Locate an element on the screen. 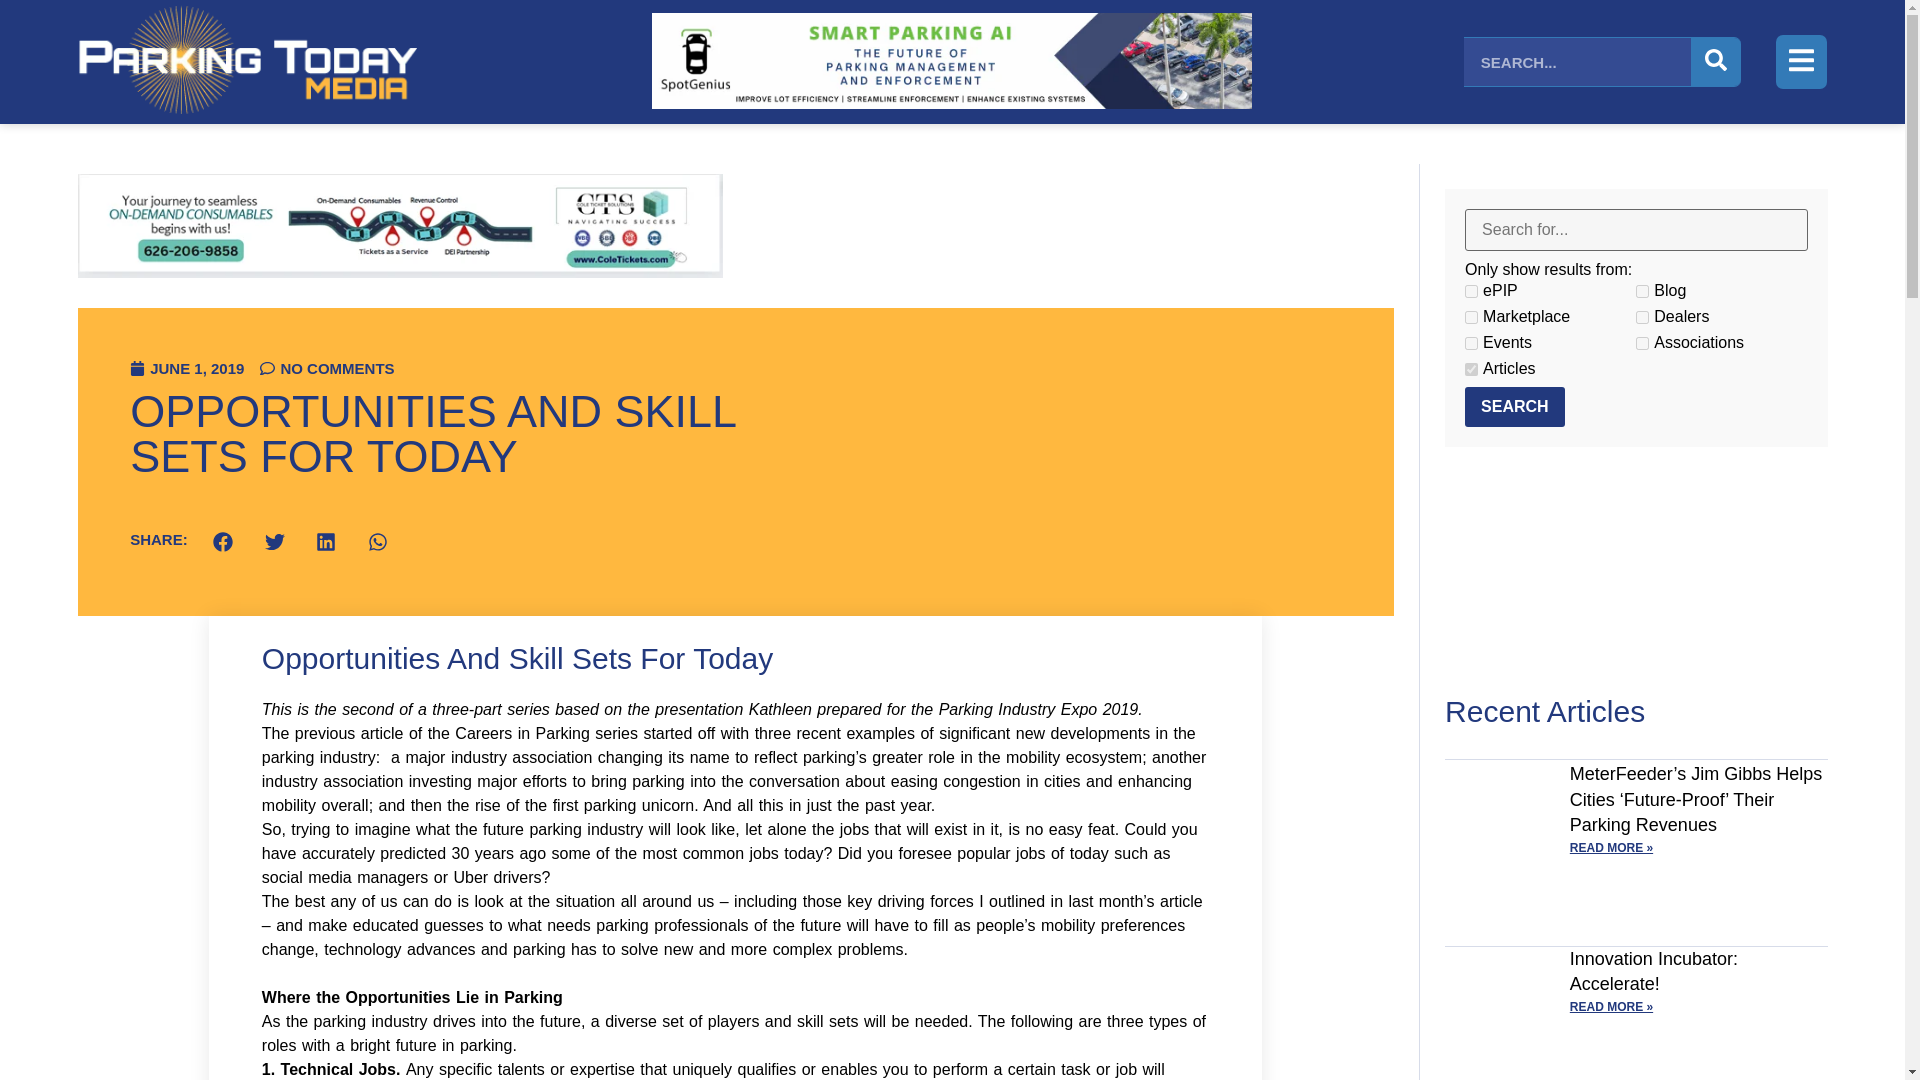  Search is located at coordinates (1514, 406).